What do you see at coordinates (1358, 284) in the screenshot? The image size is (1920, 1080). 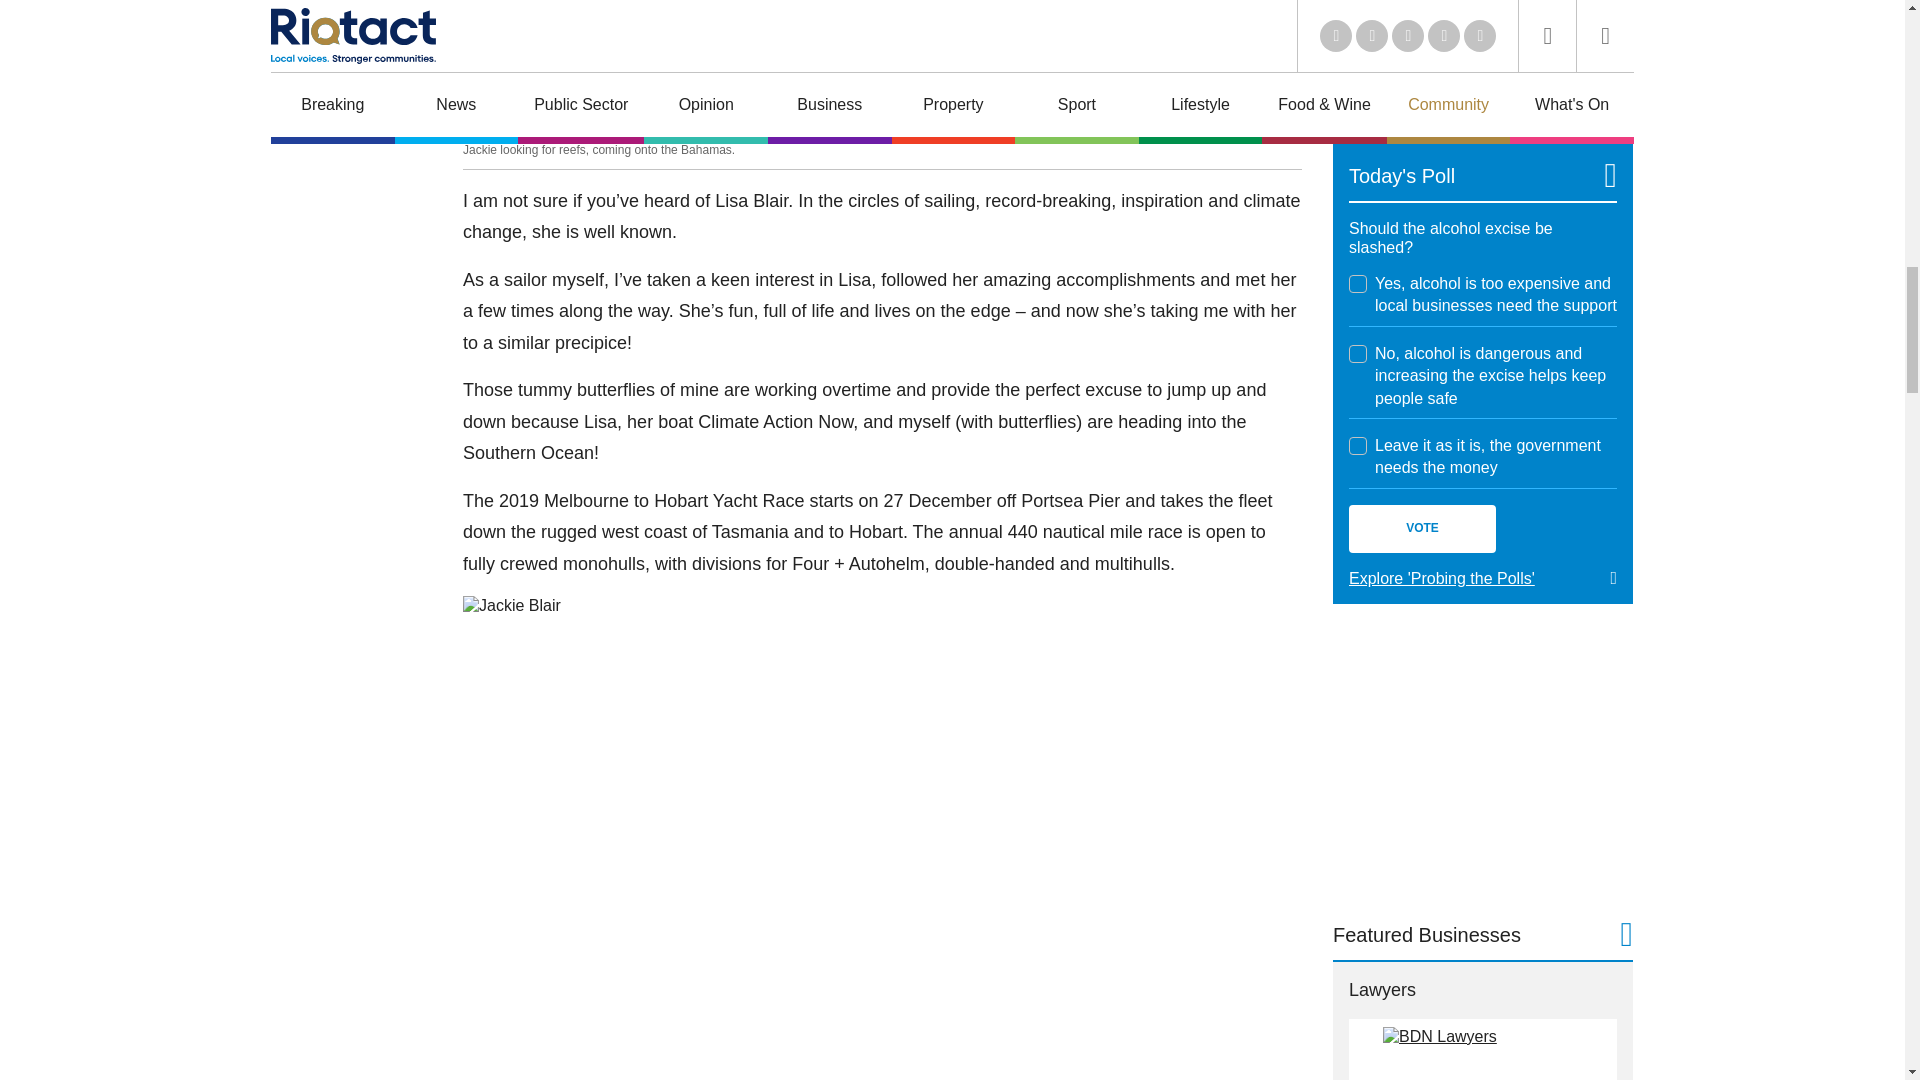 I see `2046` at bounding box center [1358, 284].